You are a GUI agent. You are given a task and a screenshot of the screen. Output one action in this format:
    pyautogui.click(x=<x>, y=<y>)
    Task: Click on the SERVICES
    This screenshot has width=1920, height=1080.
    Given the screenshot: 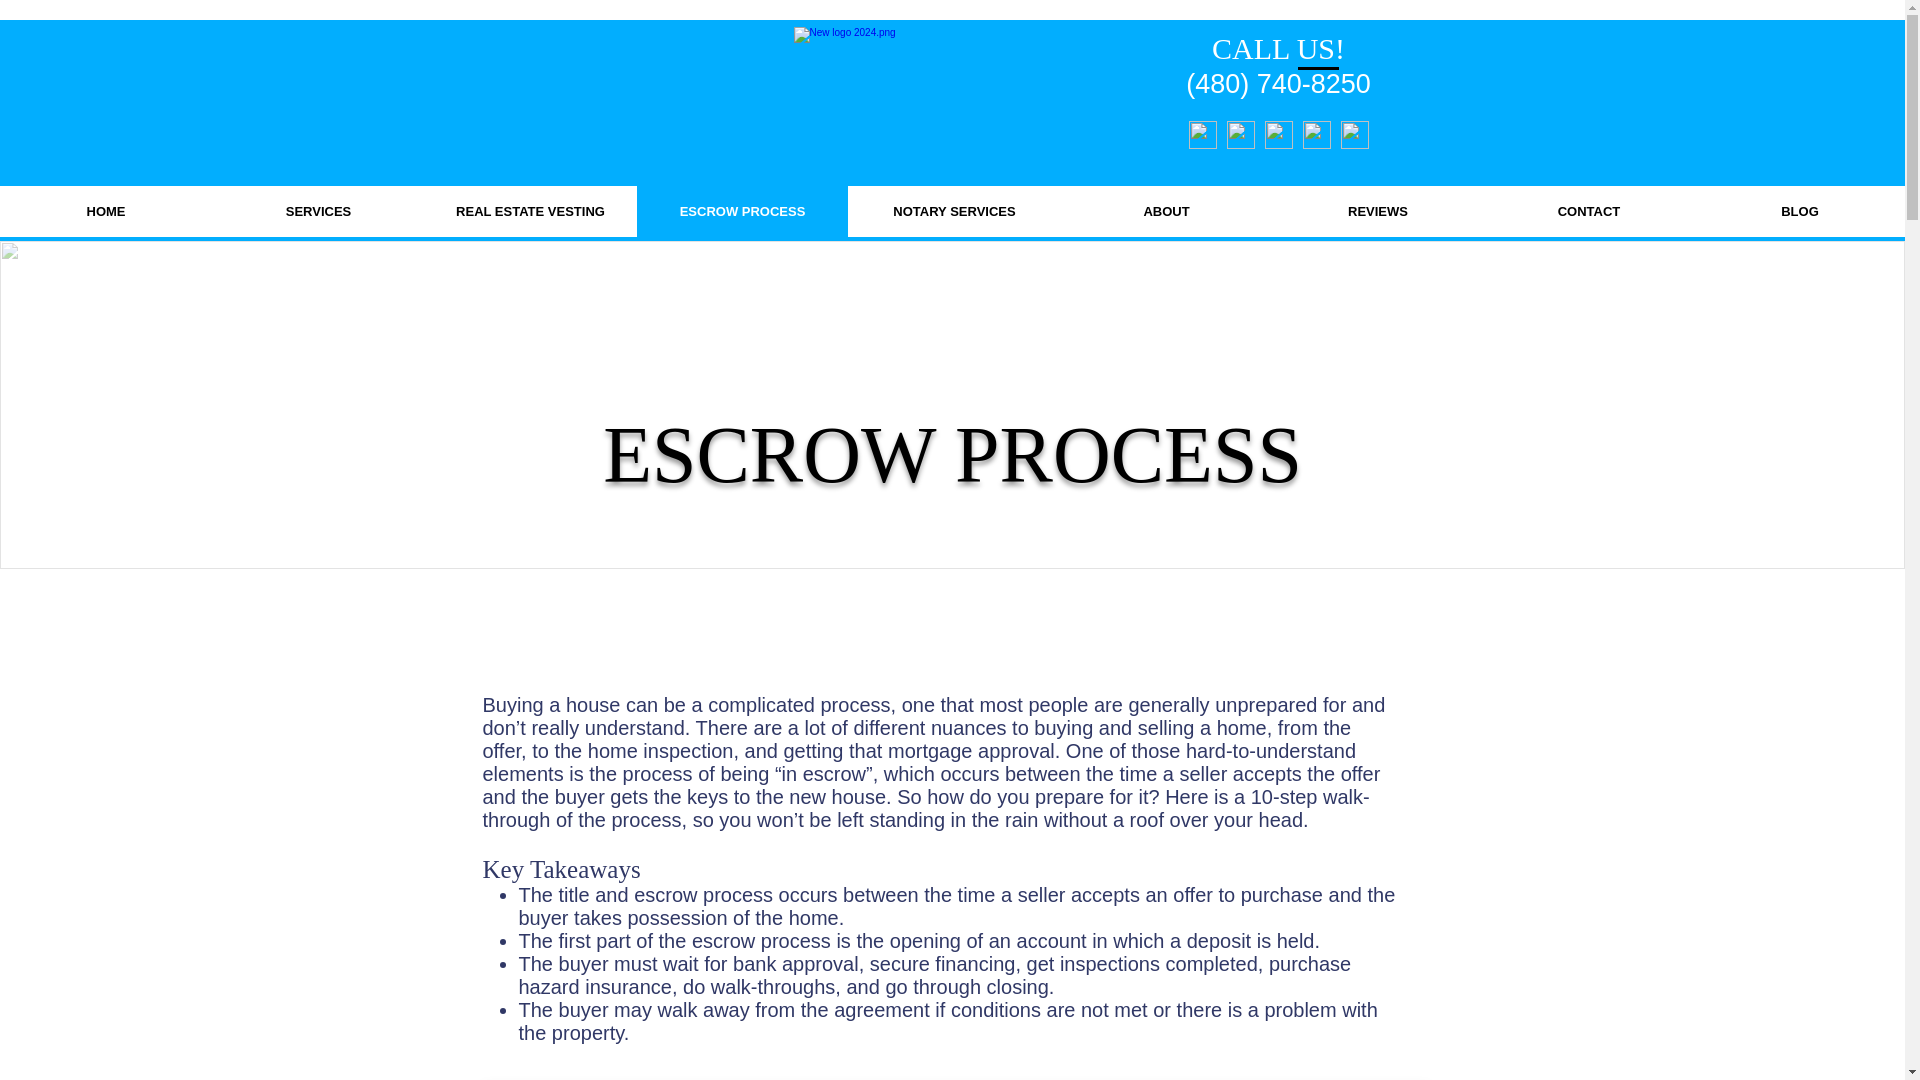 What is the action you would take?
    pyautogui.click(x=318, y=210)
    